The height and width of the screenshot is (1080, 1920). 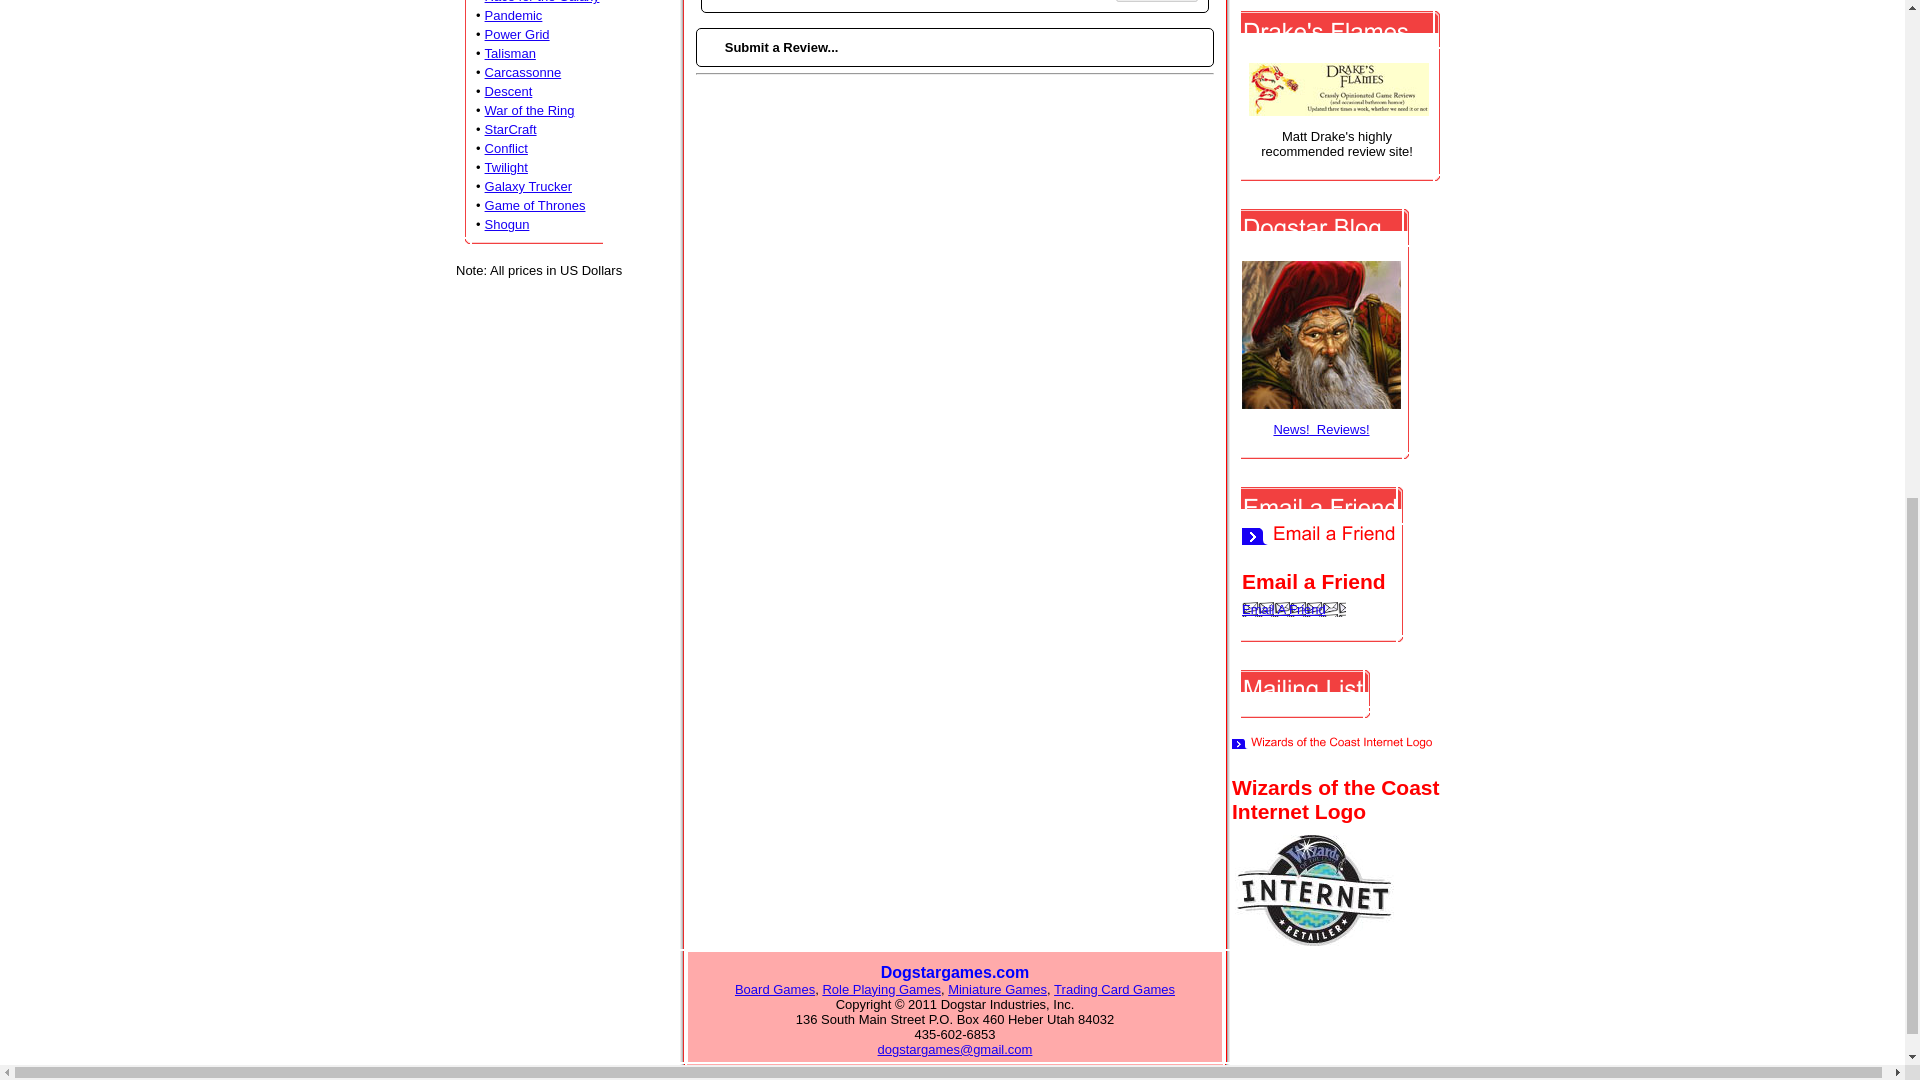 What do you see at coordinates (510, 53) in the screenshot?
I see `Talisman` at bounding box center [510, 53].